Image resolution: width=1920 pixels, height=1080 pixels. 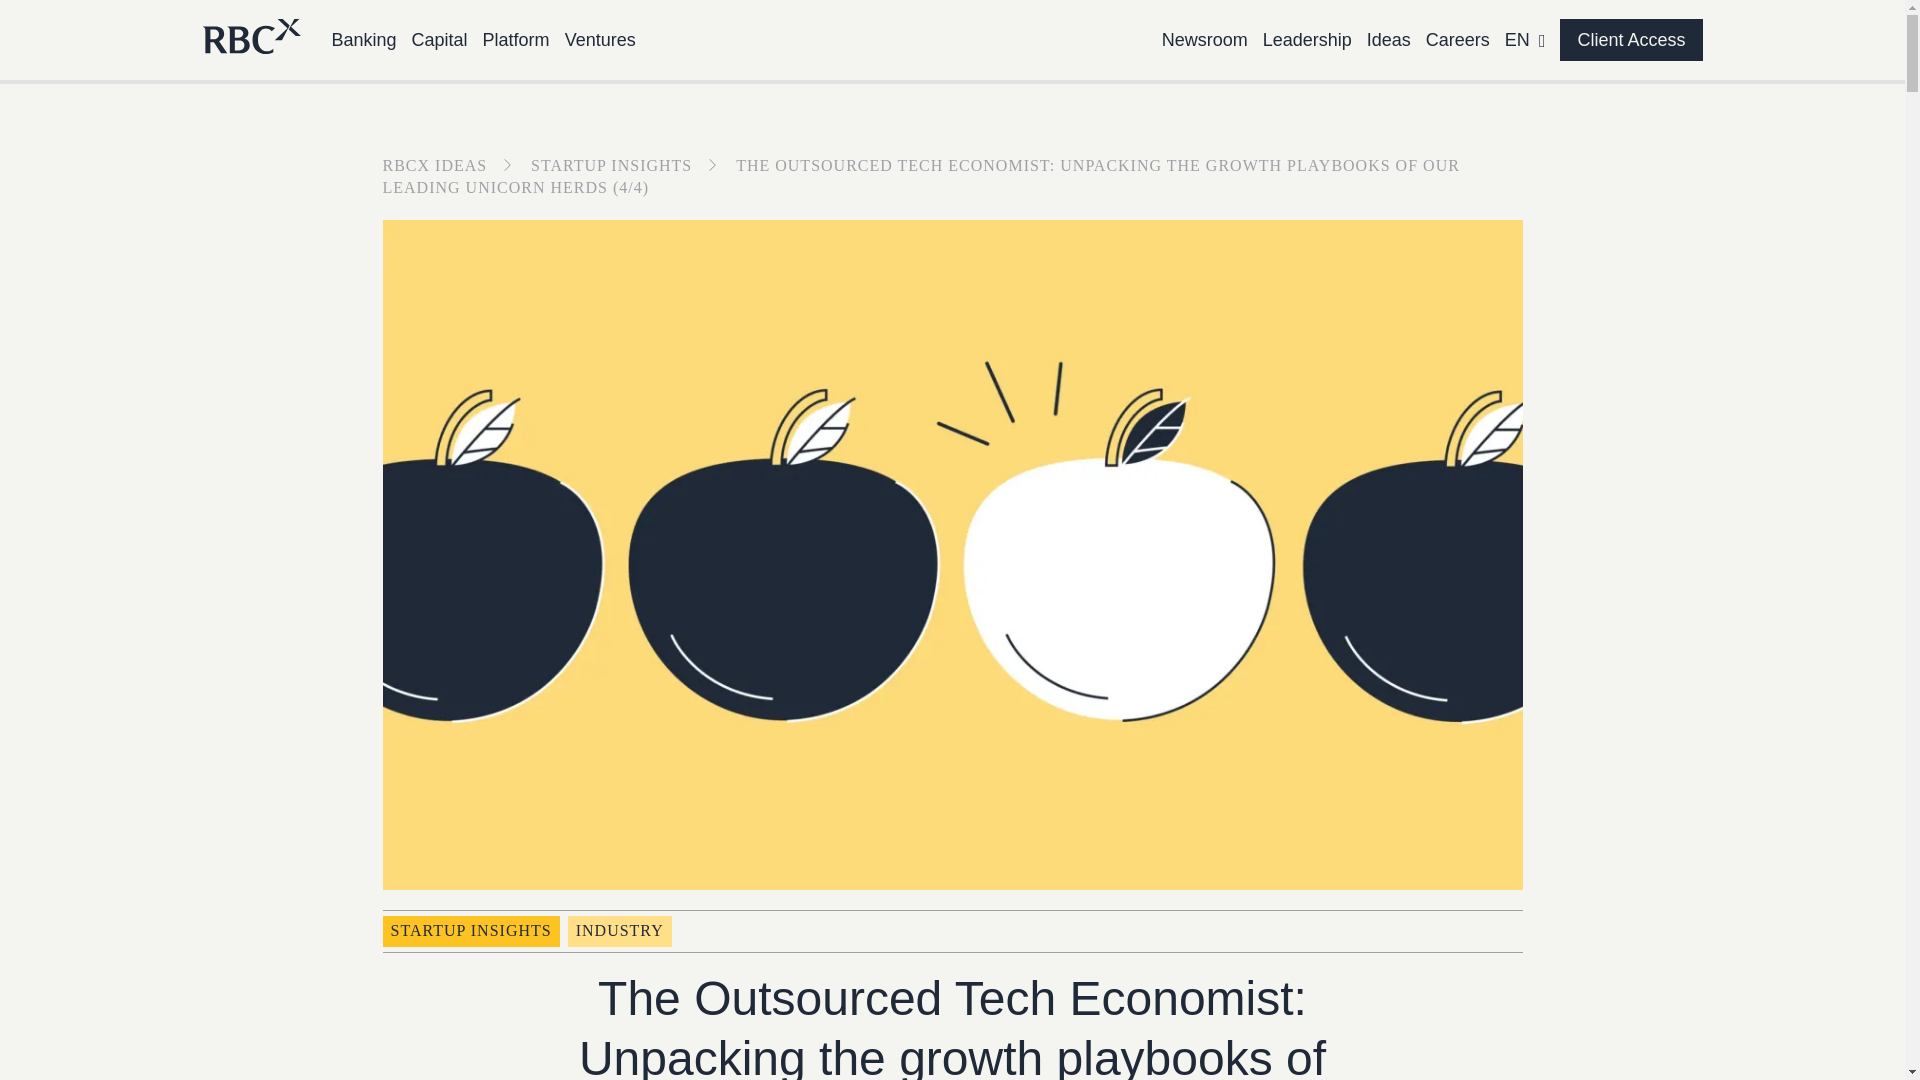 What do you see at coordinates (620, 930) in the screenshot?
I see `INDUSTRY` at bounding box center [620, 930].